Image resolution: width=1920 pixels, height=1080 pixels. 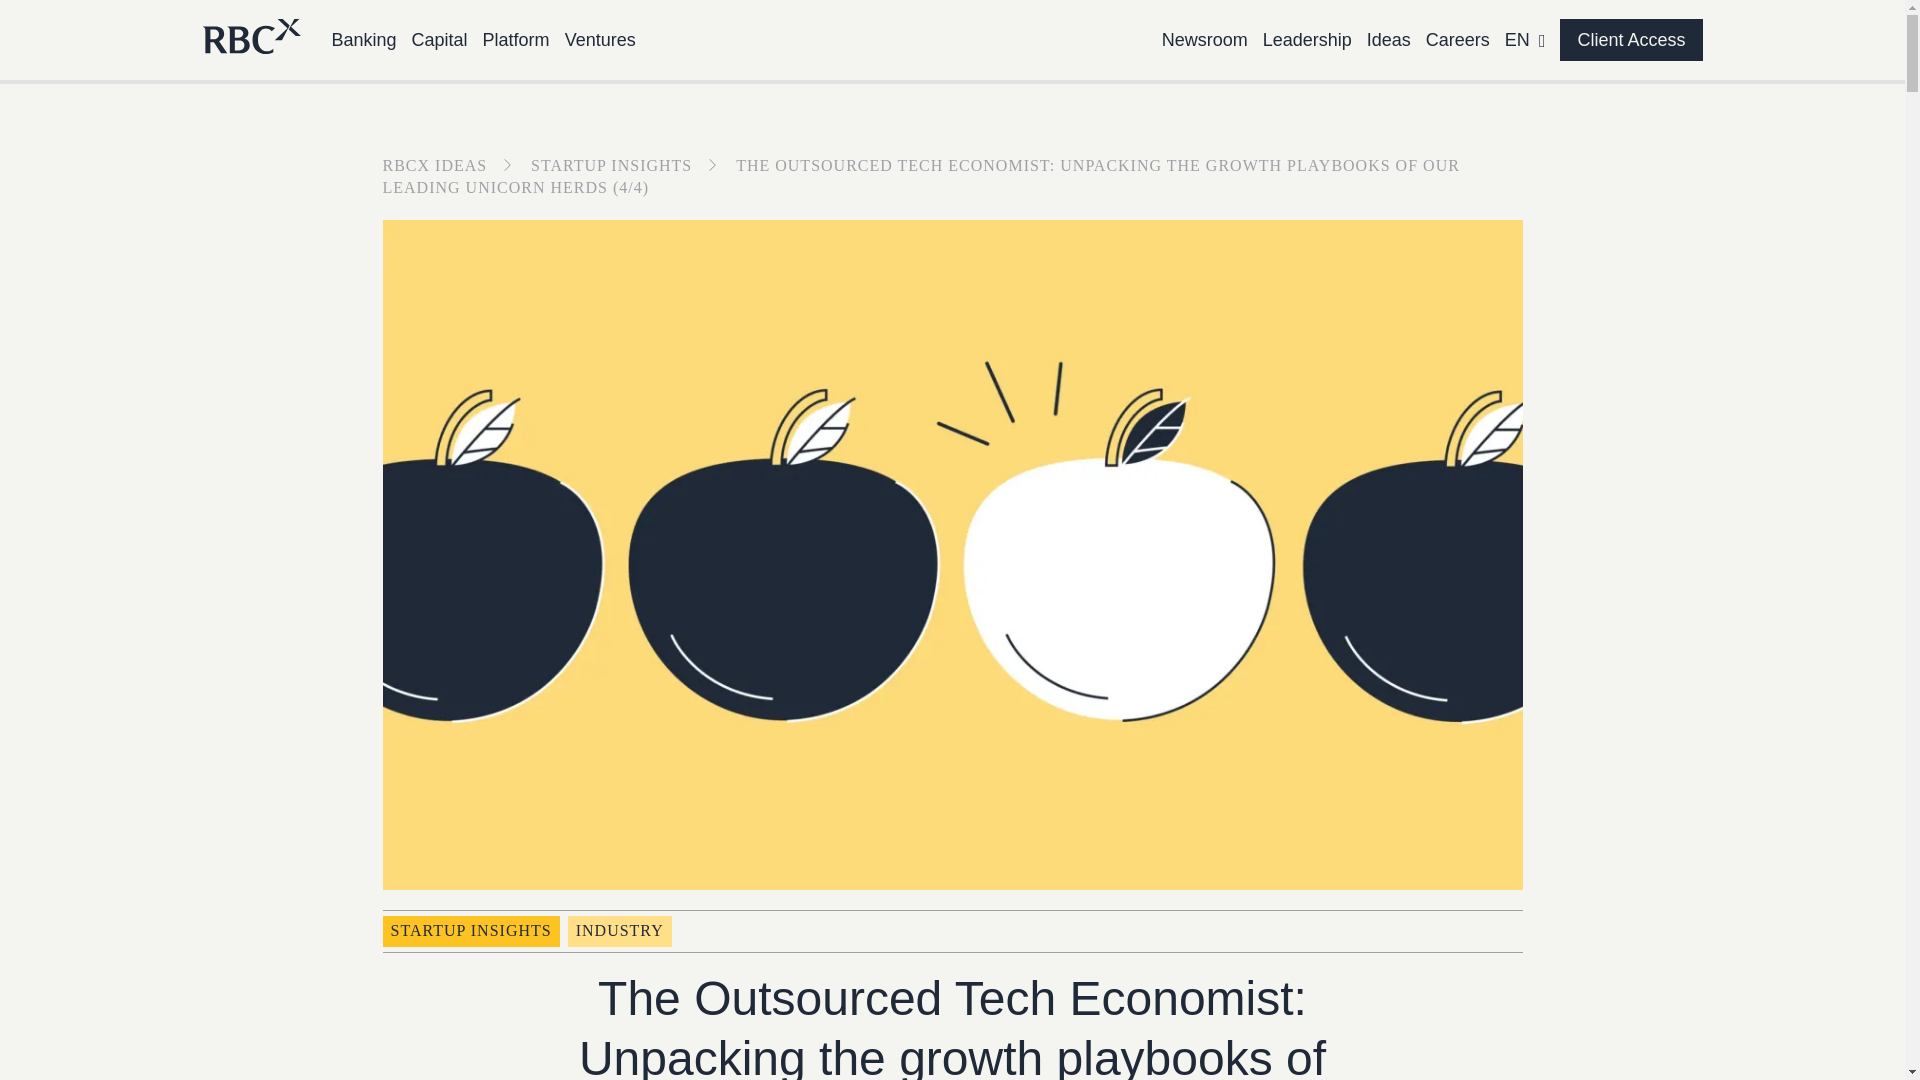 What do you see at coordinates (620, 930) in the screenshot?
I see `INDUSTRY` at bounding box center [620, 930].